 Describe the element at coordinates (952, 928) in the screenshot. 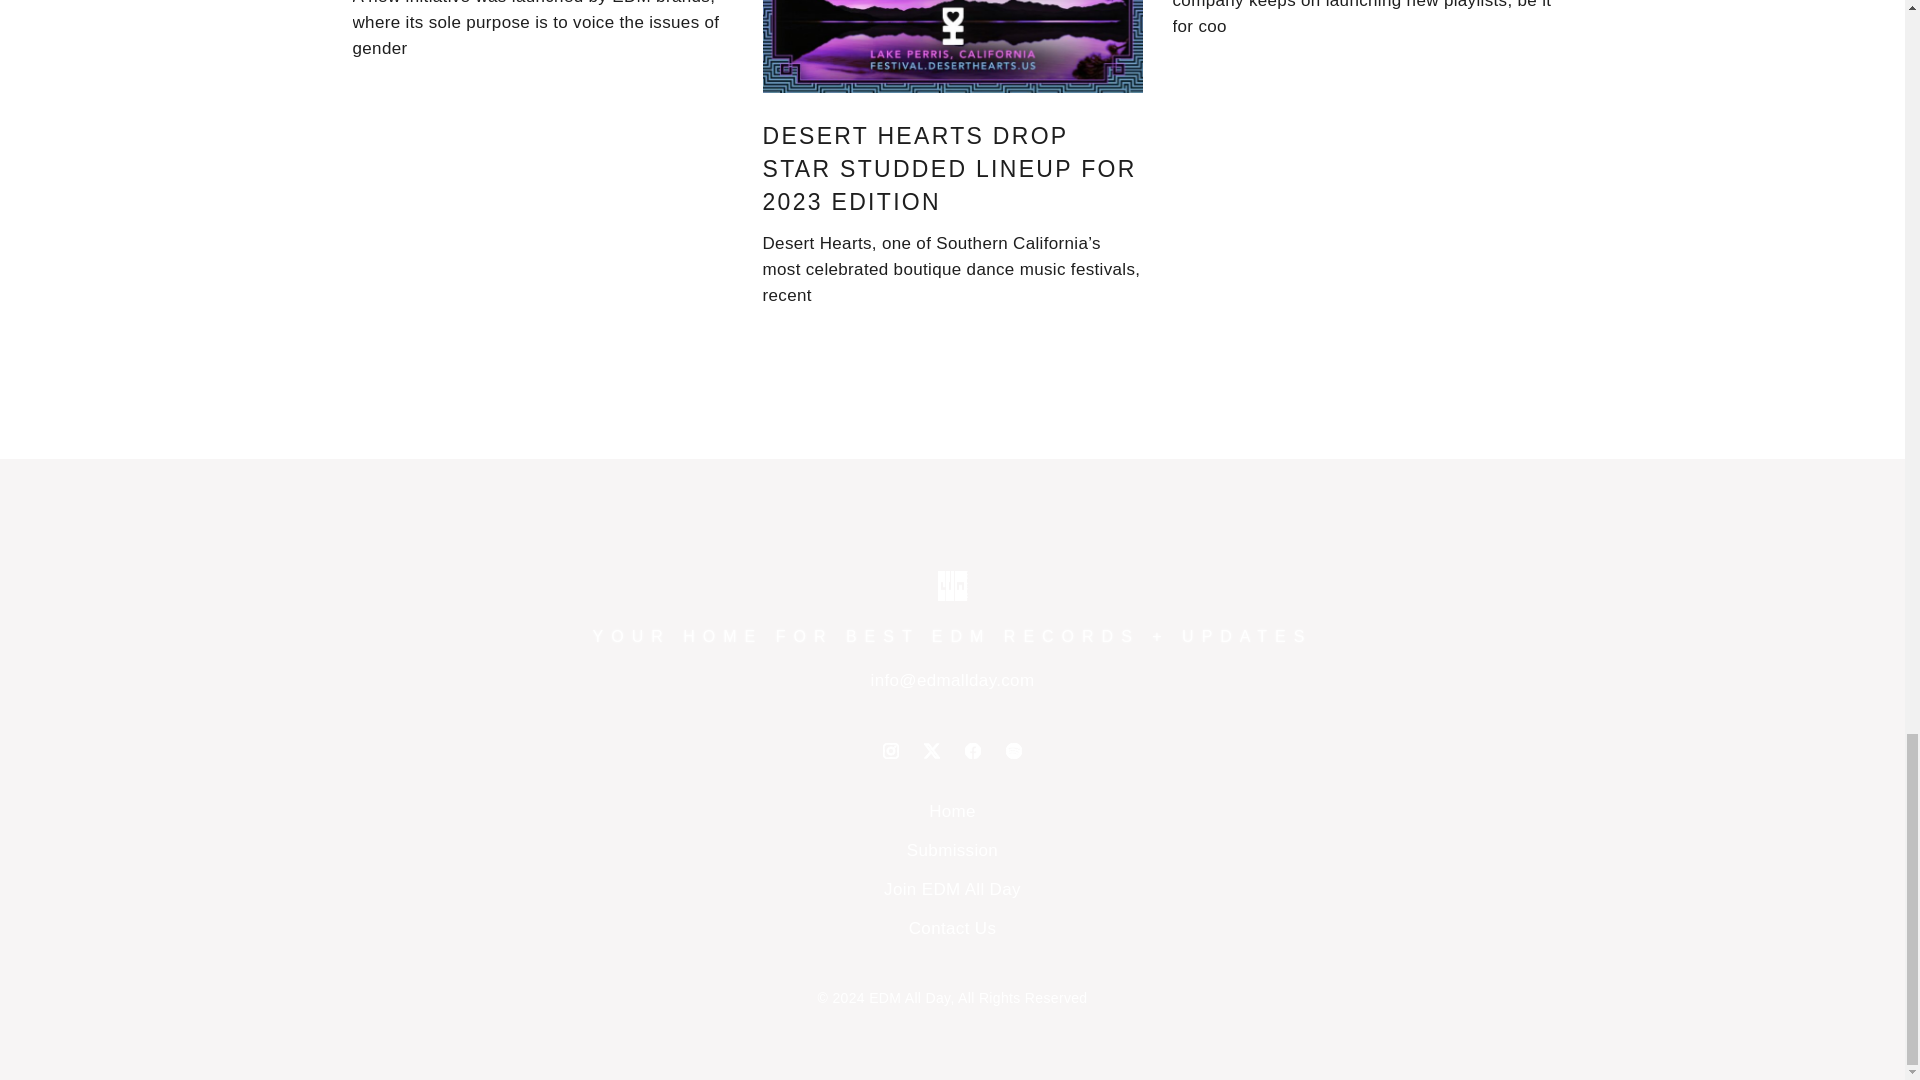

I see `Contact Us` at that location.